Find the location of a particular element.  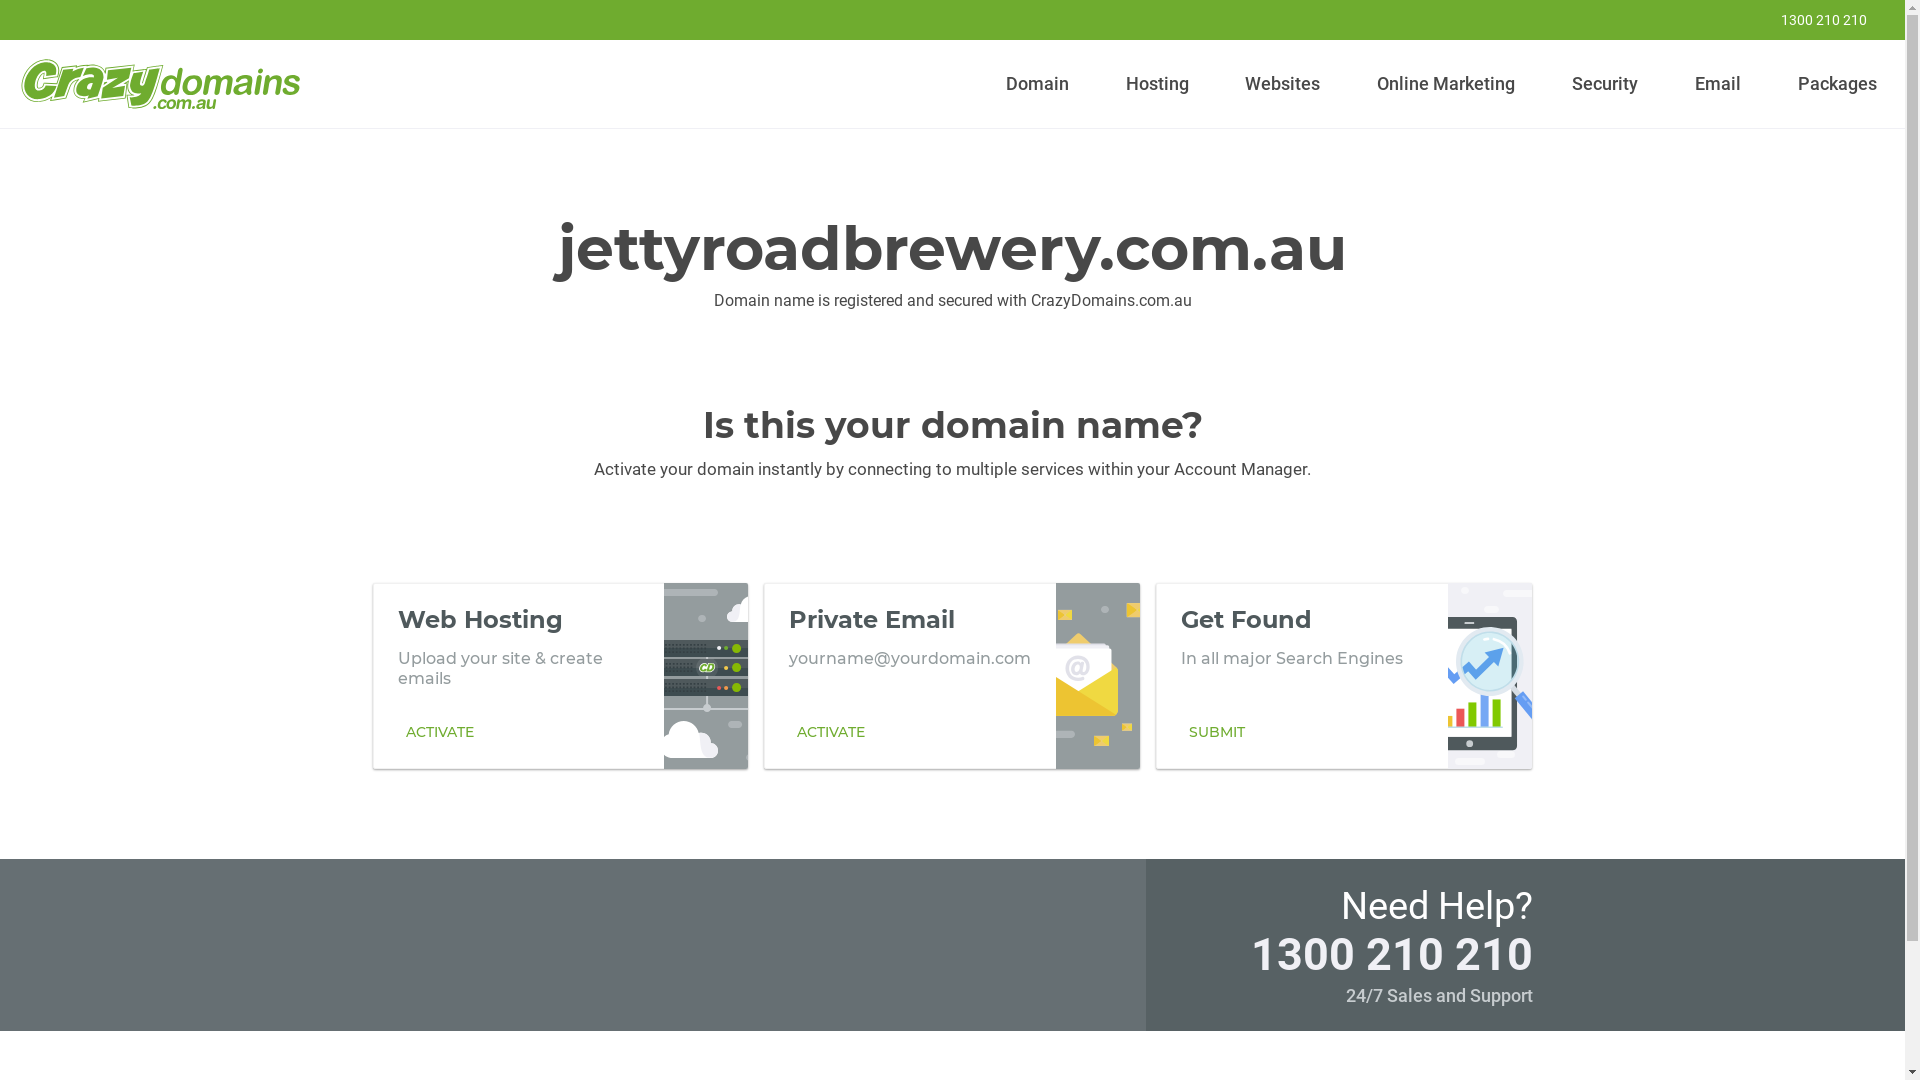

Hosting is located at coordinates (1157, 84).